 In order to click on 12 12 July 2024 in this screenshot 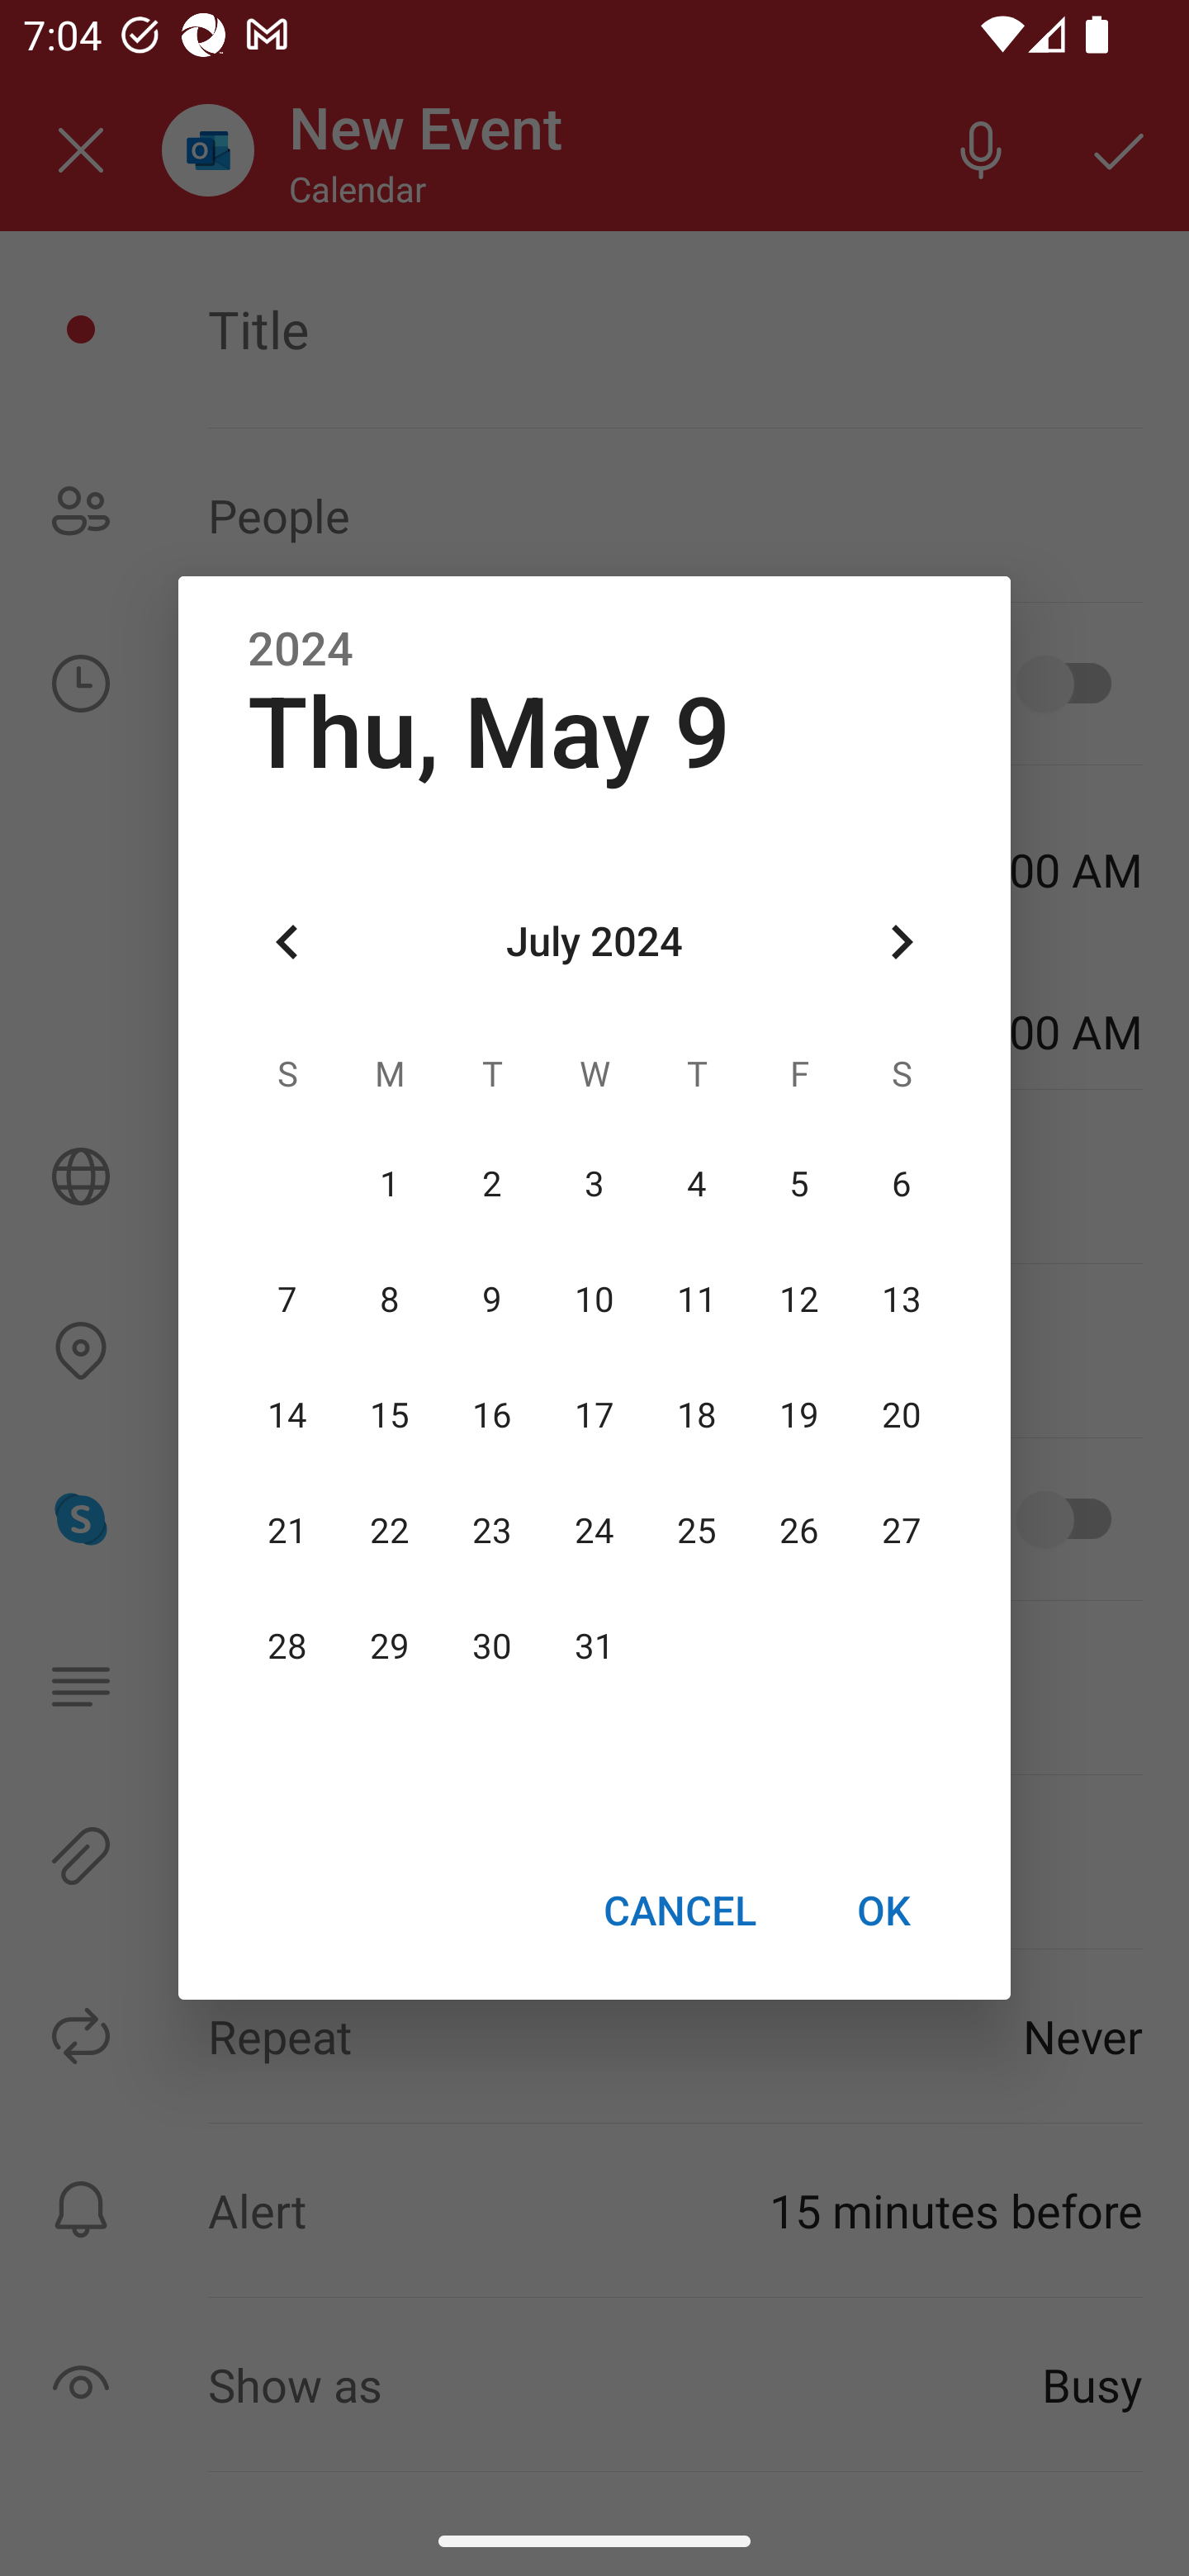, I will do `click(798, 1300)`.